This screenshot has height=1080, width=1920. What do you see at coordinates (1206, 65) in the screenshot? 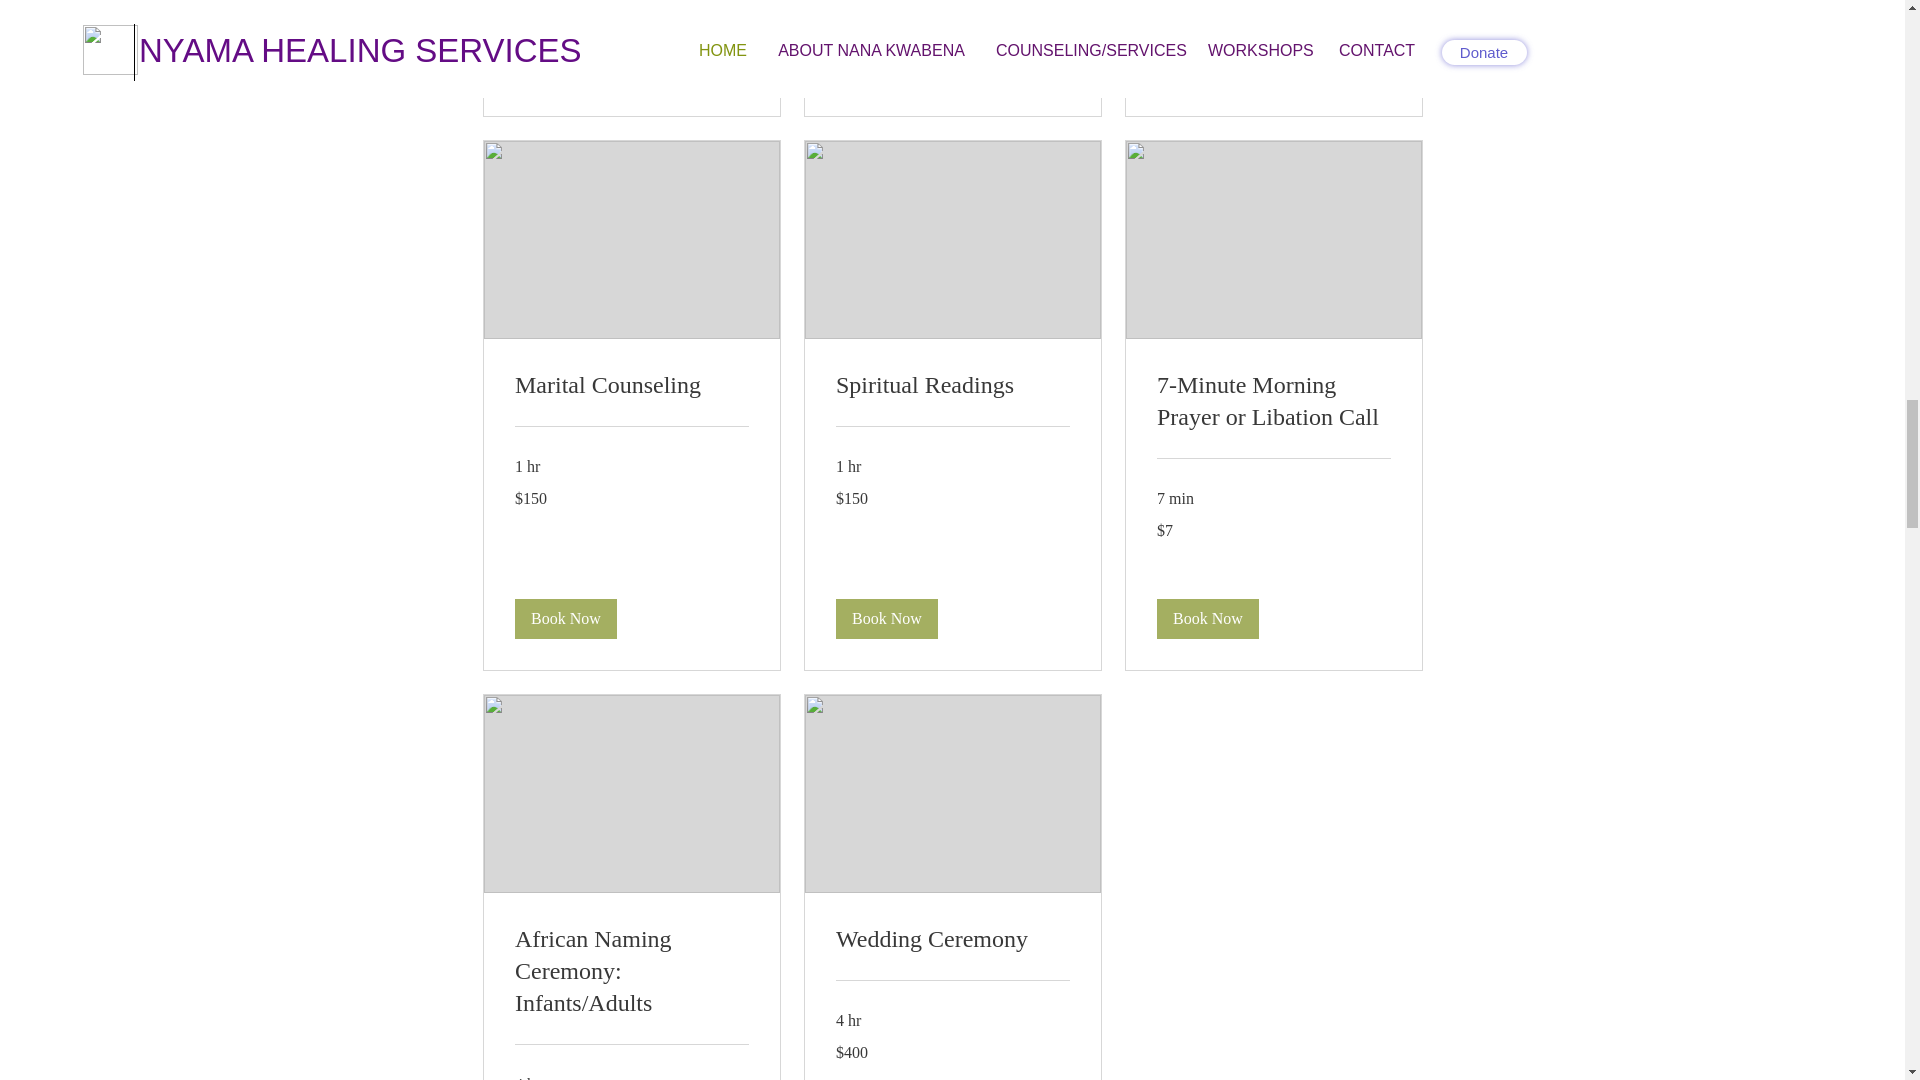
I see `Book Now` at bounding box center [1206, 65].